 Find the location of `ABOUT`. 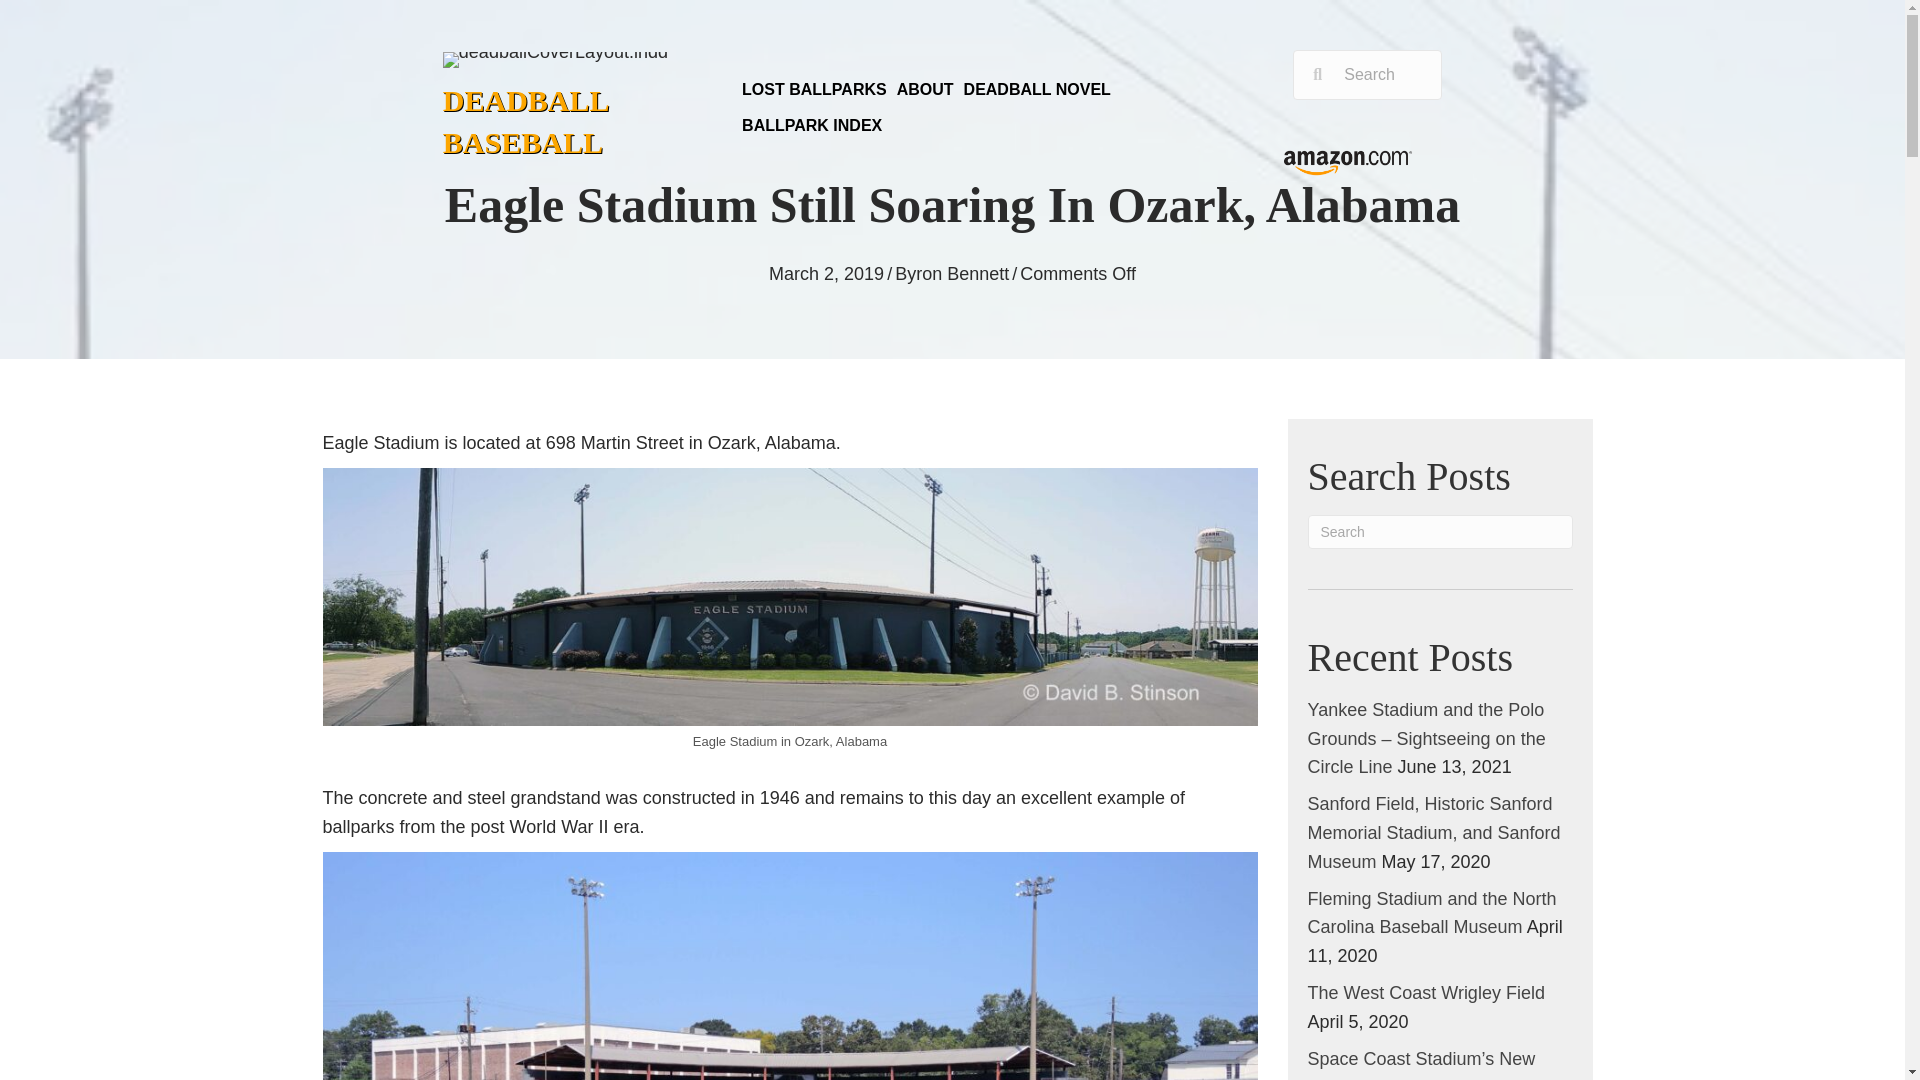

ABOUT is located at coordinates (925, 90).